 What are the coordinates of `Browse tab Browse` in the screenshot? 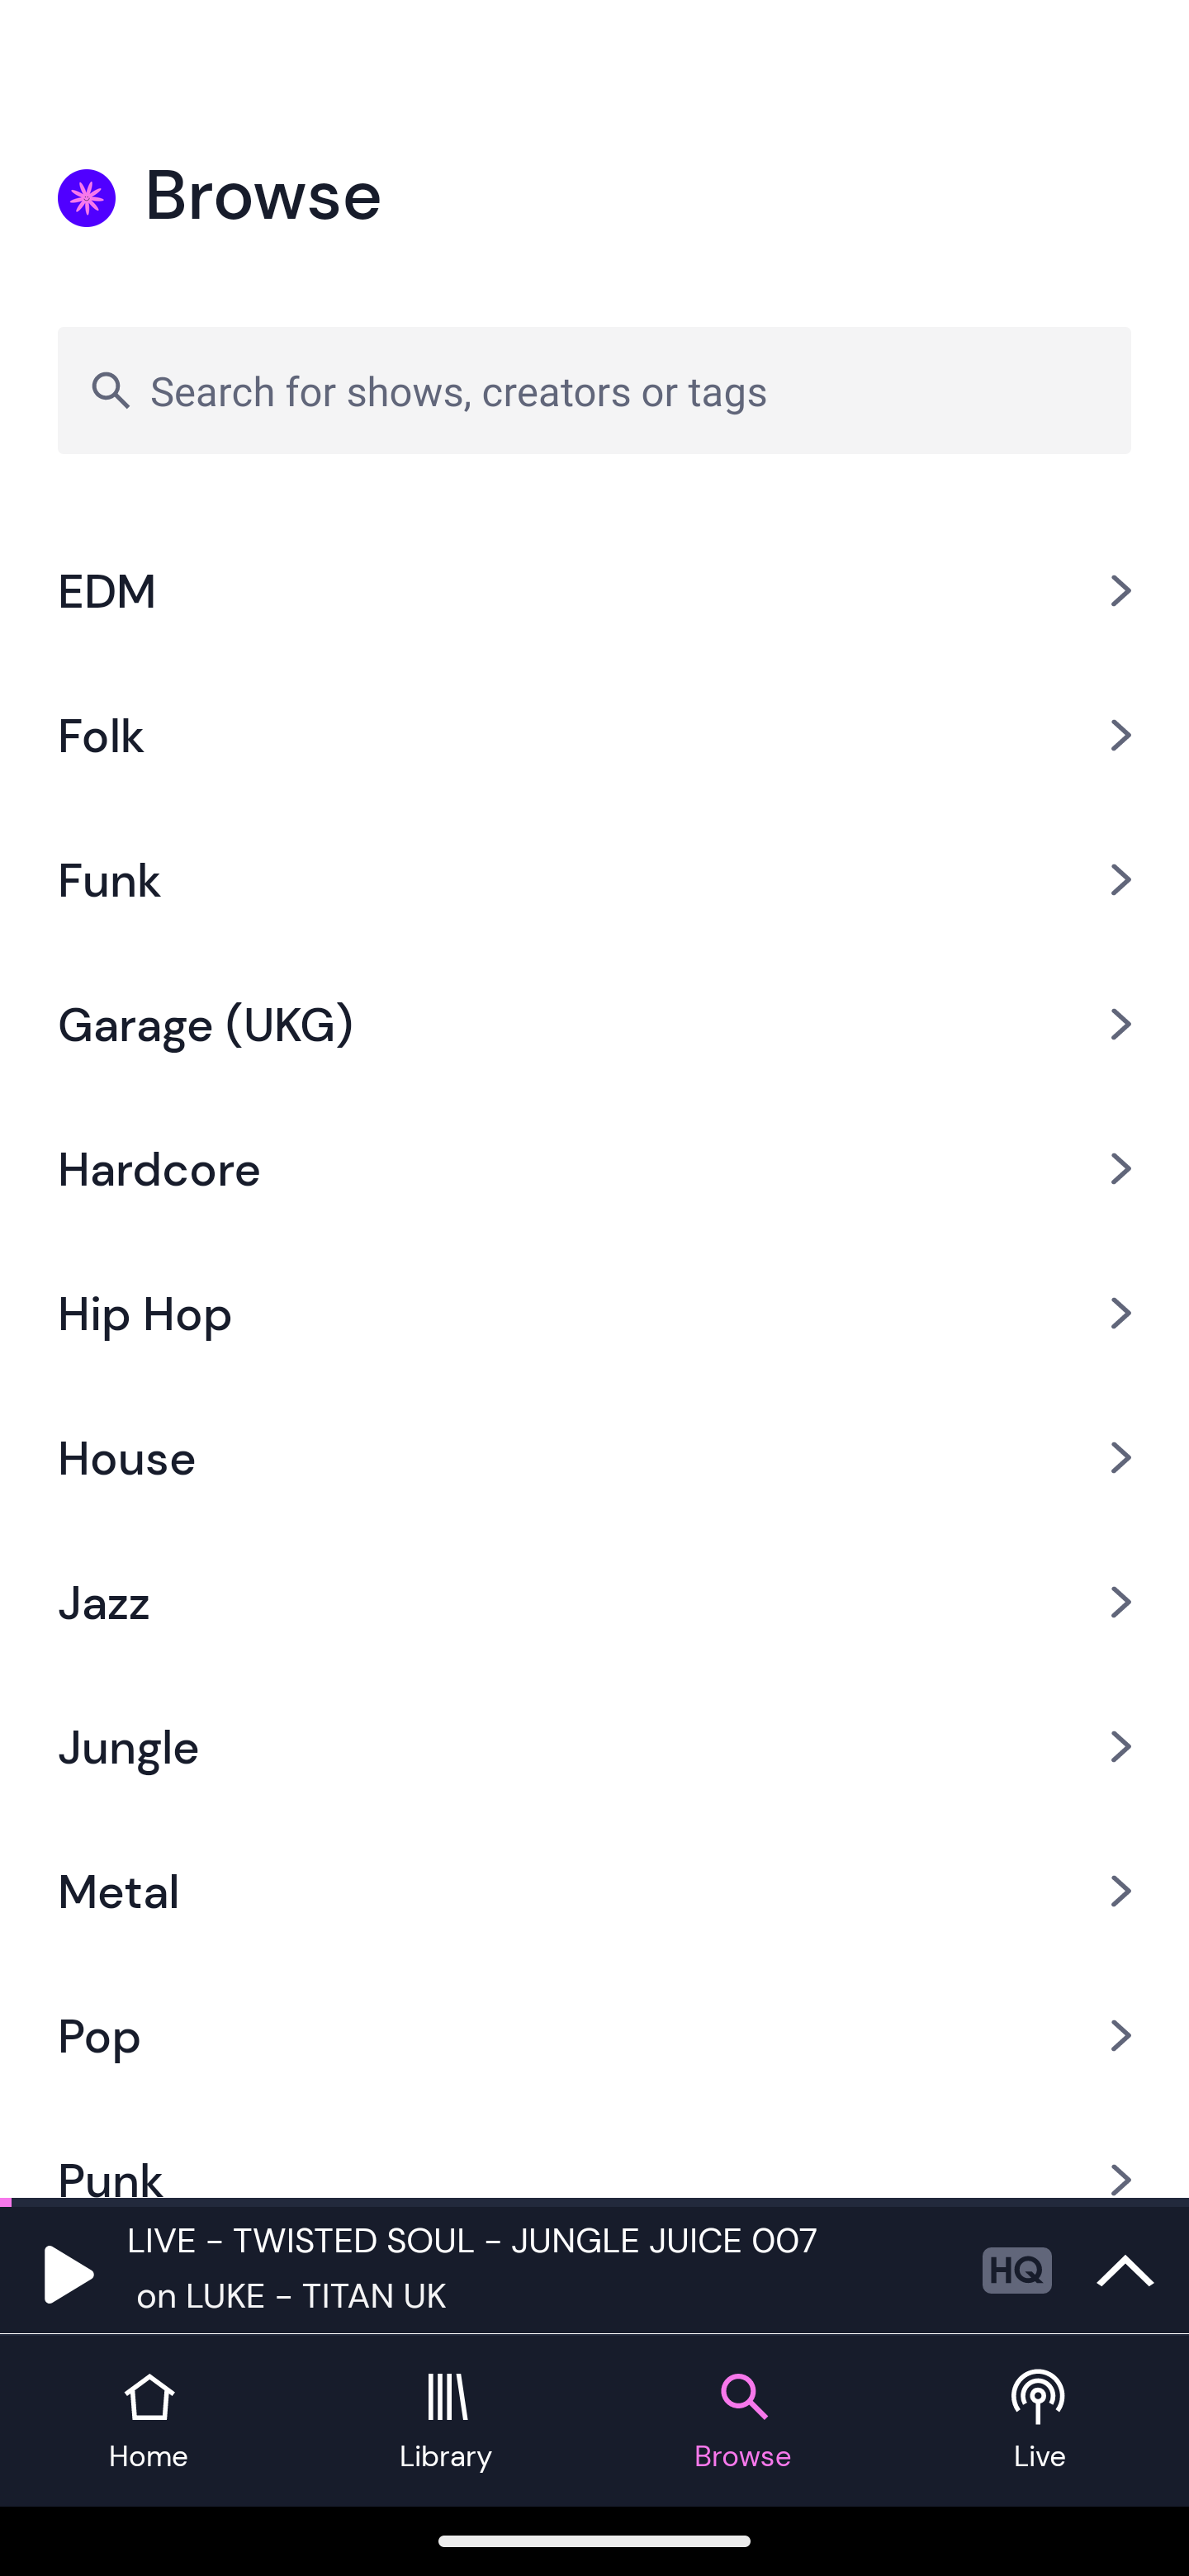 It's located at (743, 2421).